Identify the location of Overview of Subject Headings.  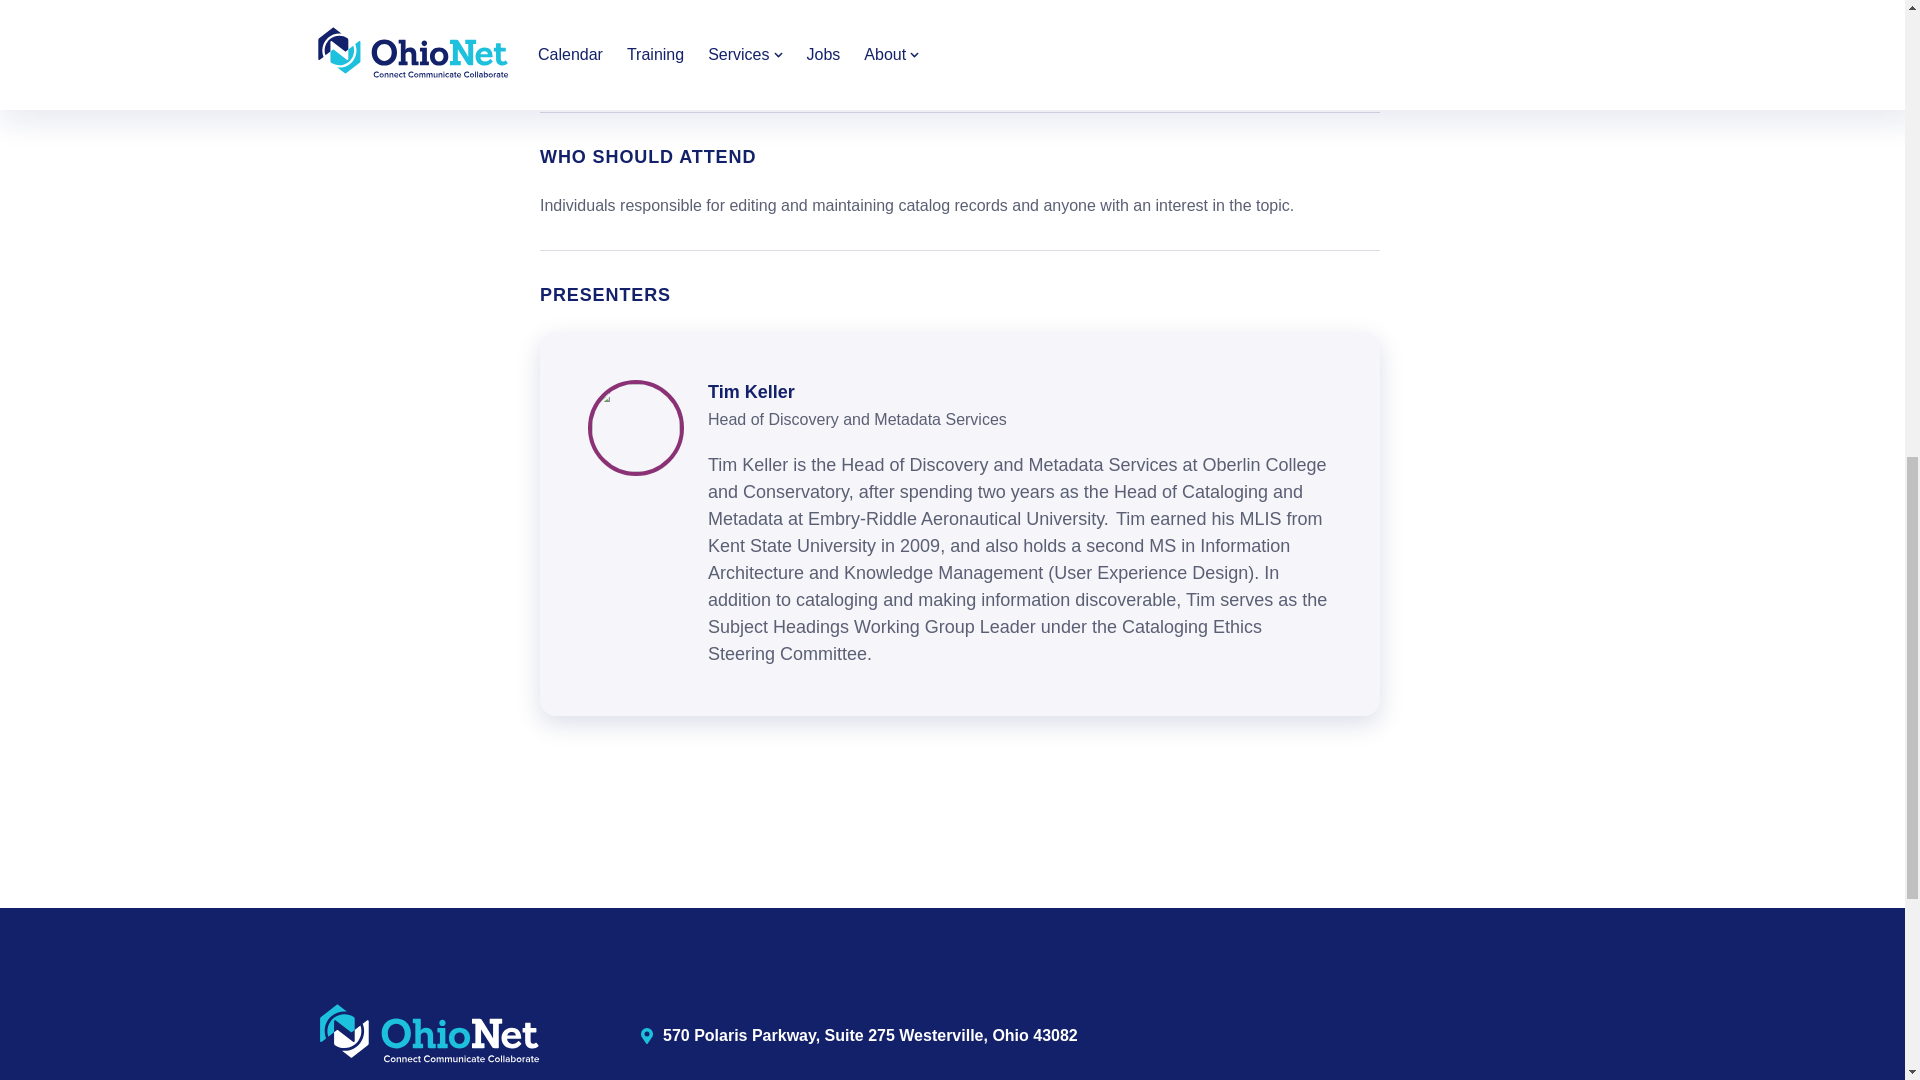
(678, 36).